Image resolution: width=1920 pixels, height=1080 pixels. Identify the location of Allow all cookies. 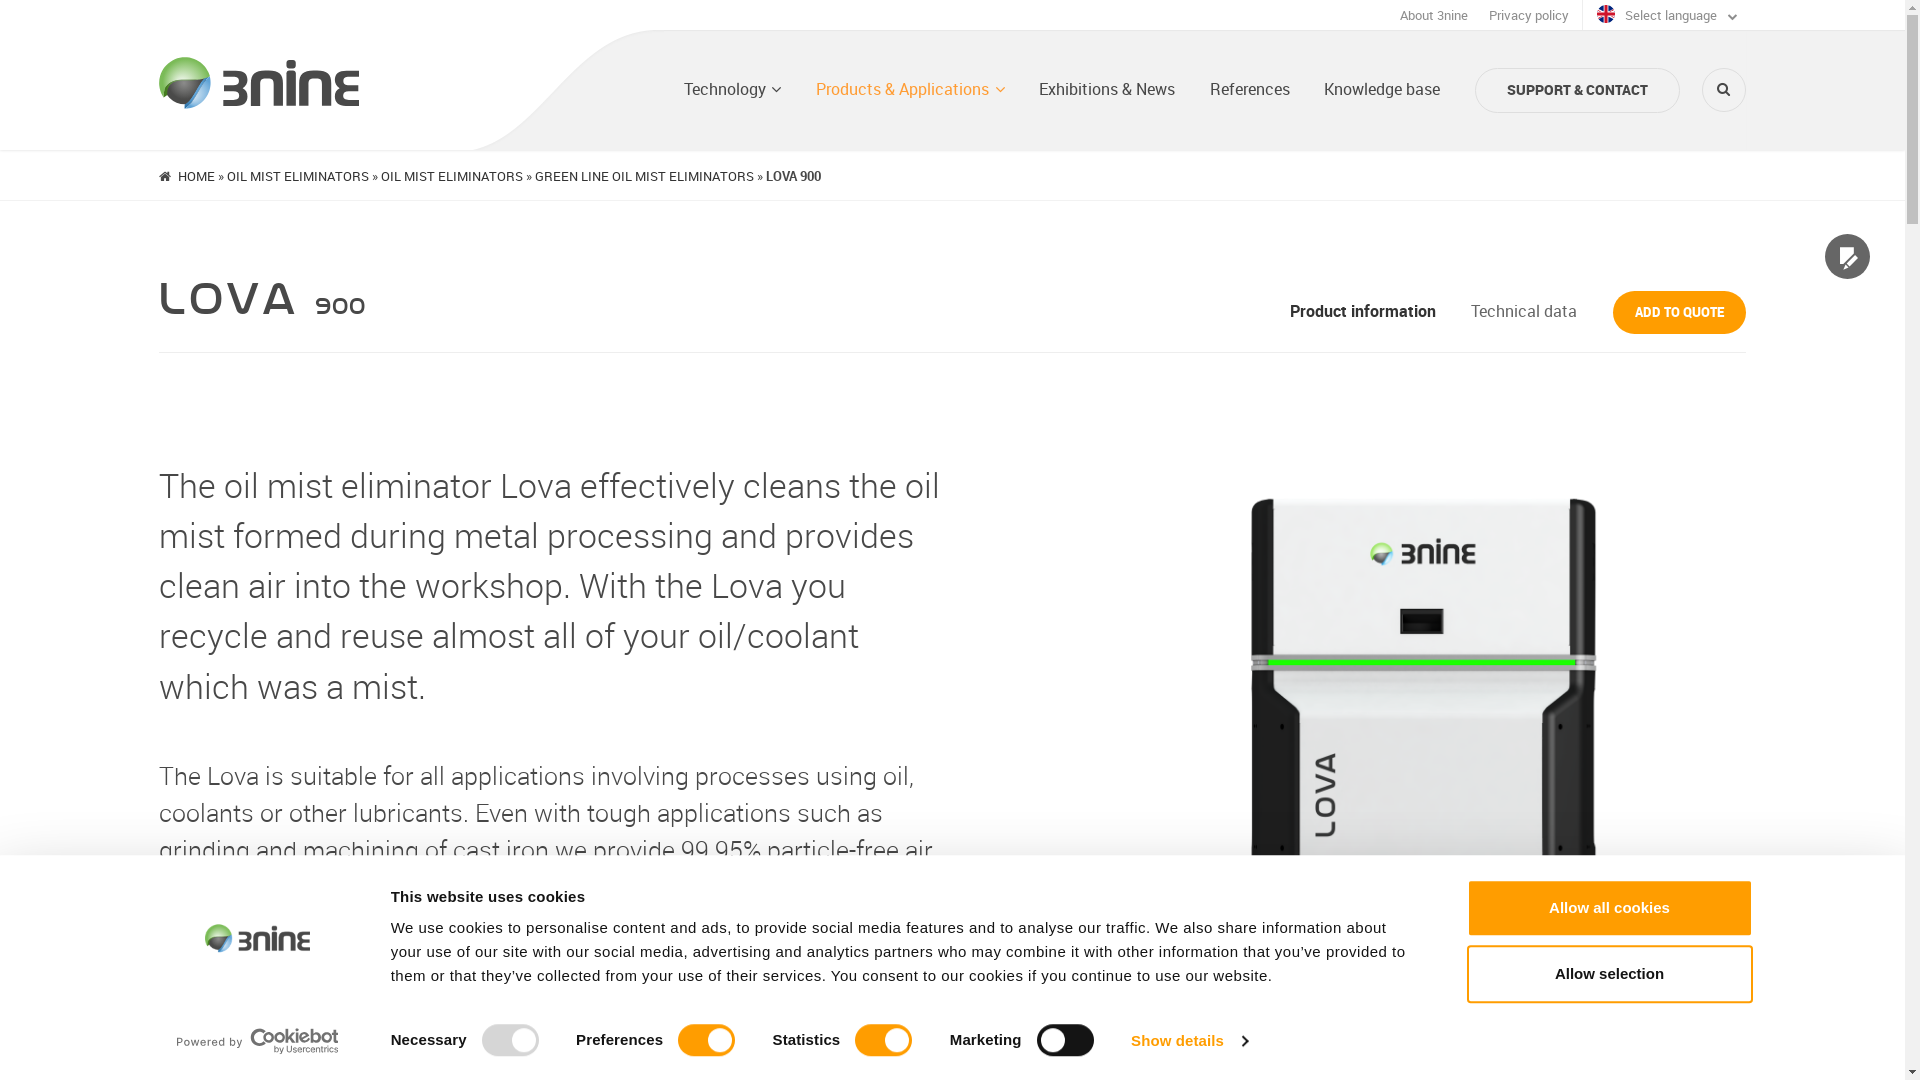
(1609, 908).